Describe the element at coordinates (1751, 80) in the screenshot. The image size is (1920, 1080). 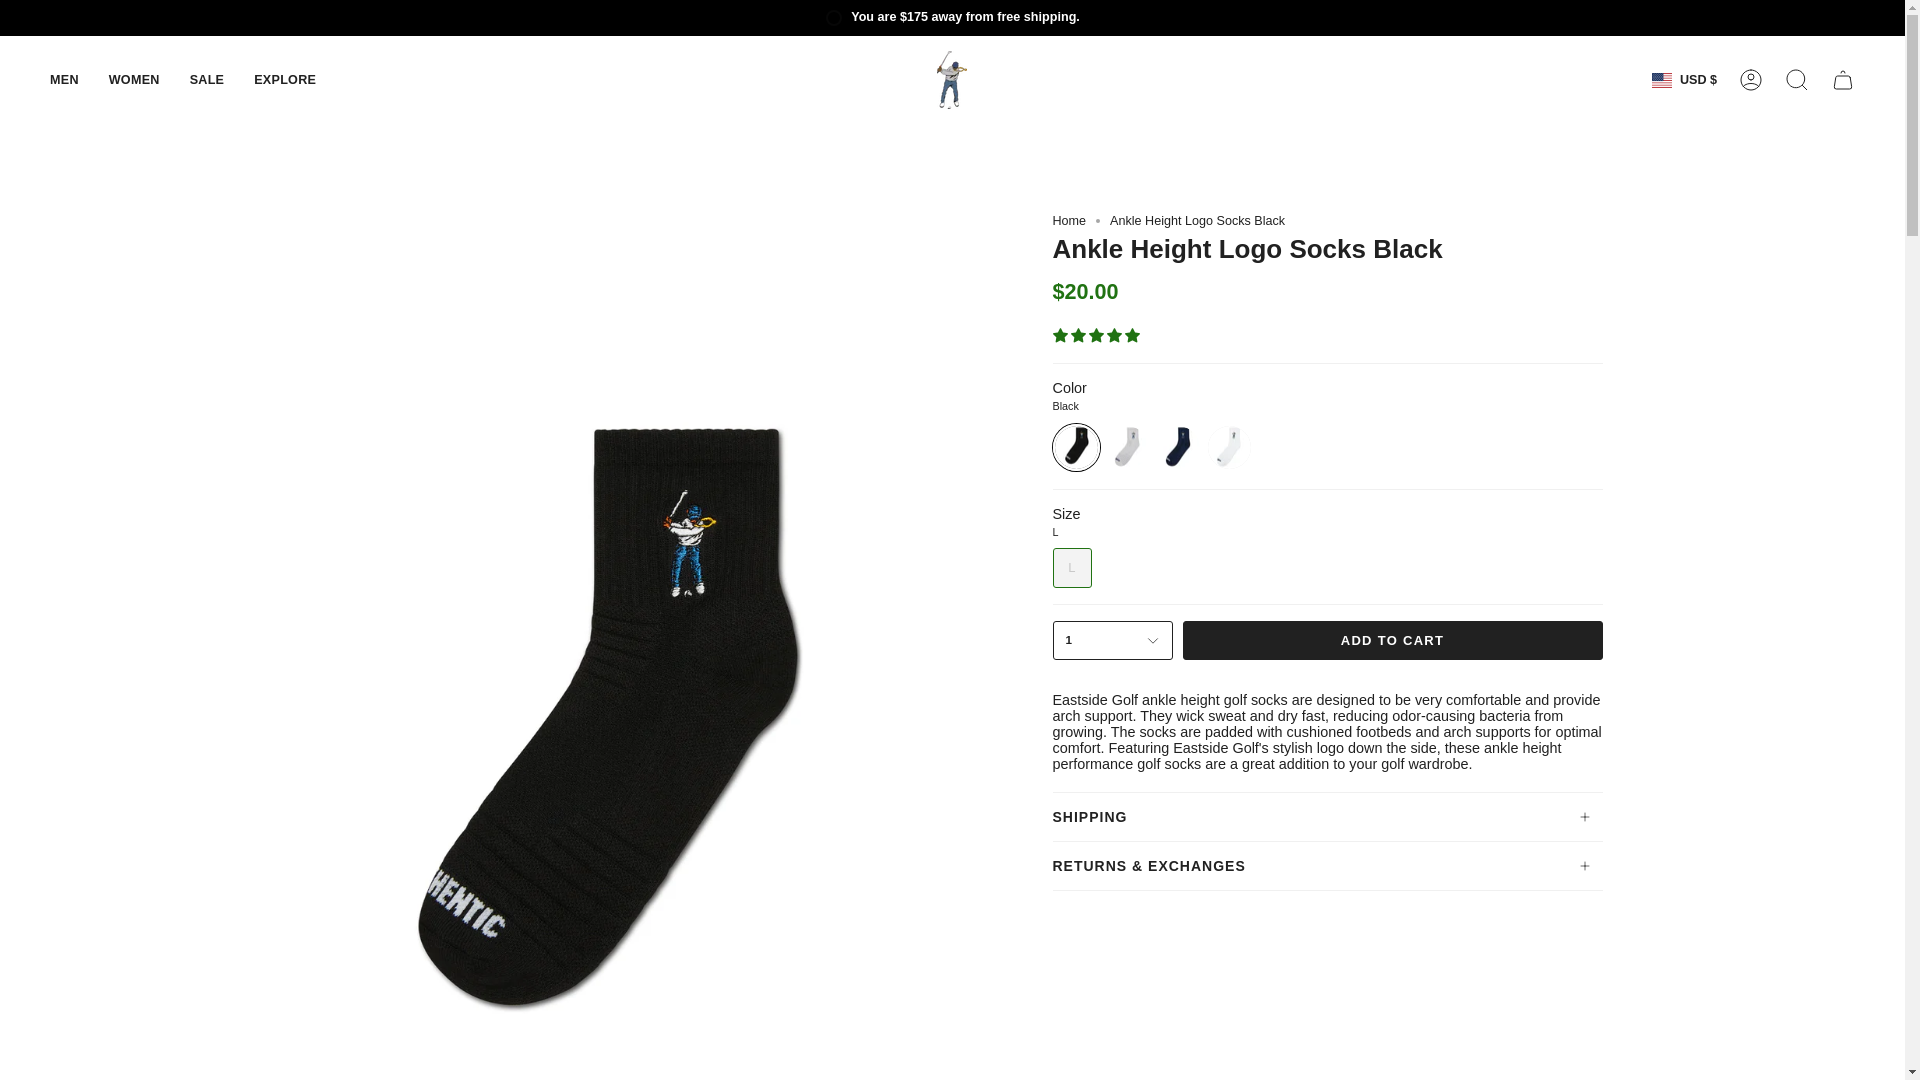
I see `My Account` at that location.